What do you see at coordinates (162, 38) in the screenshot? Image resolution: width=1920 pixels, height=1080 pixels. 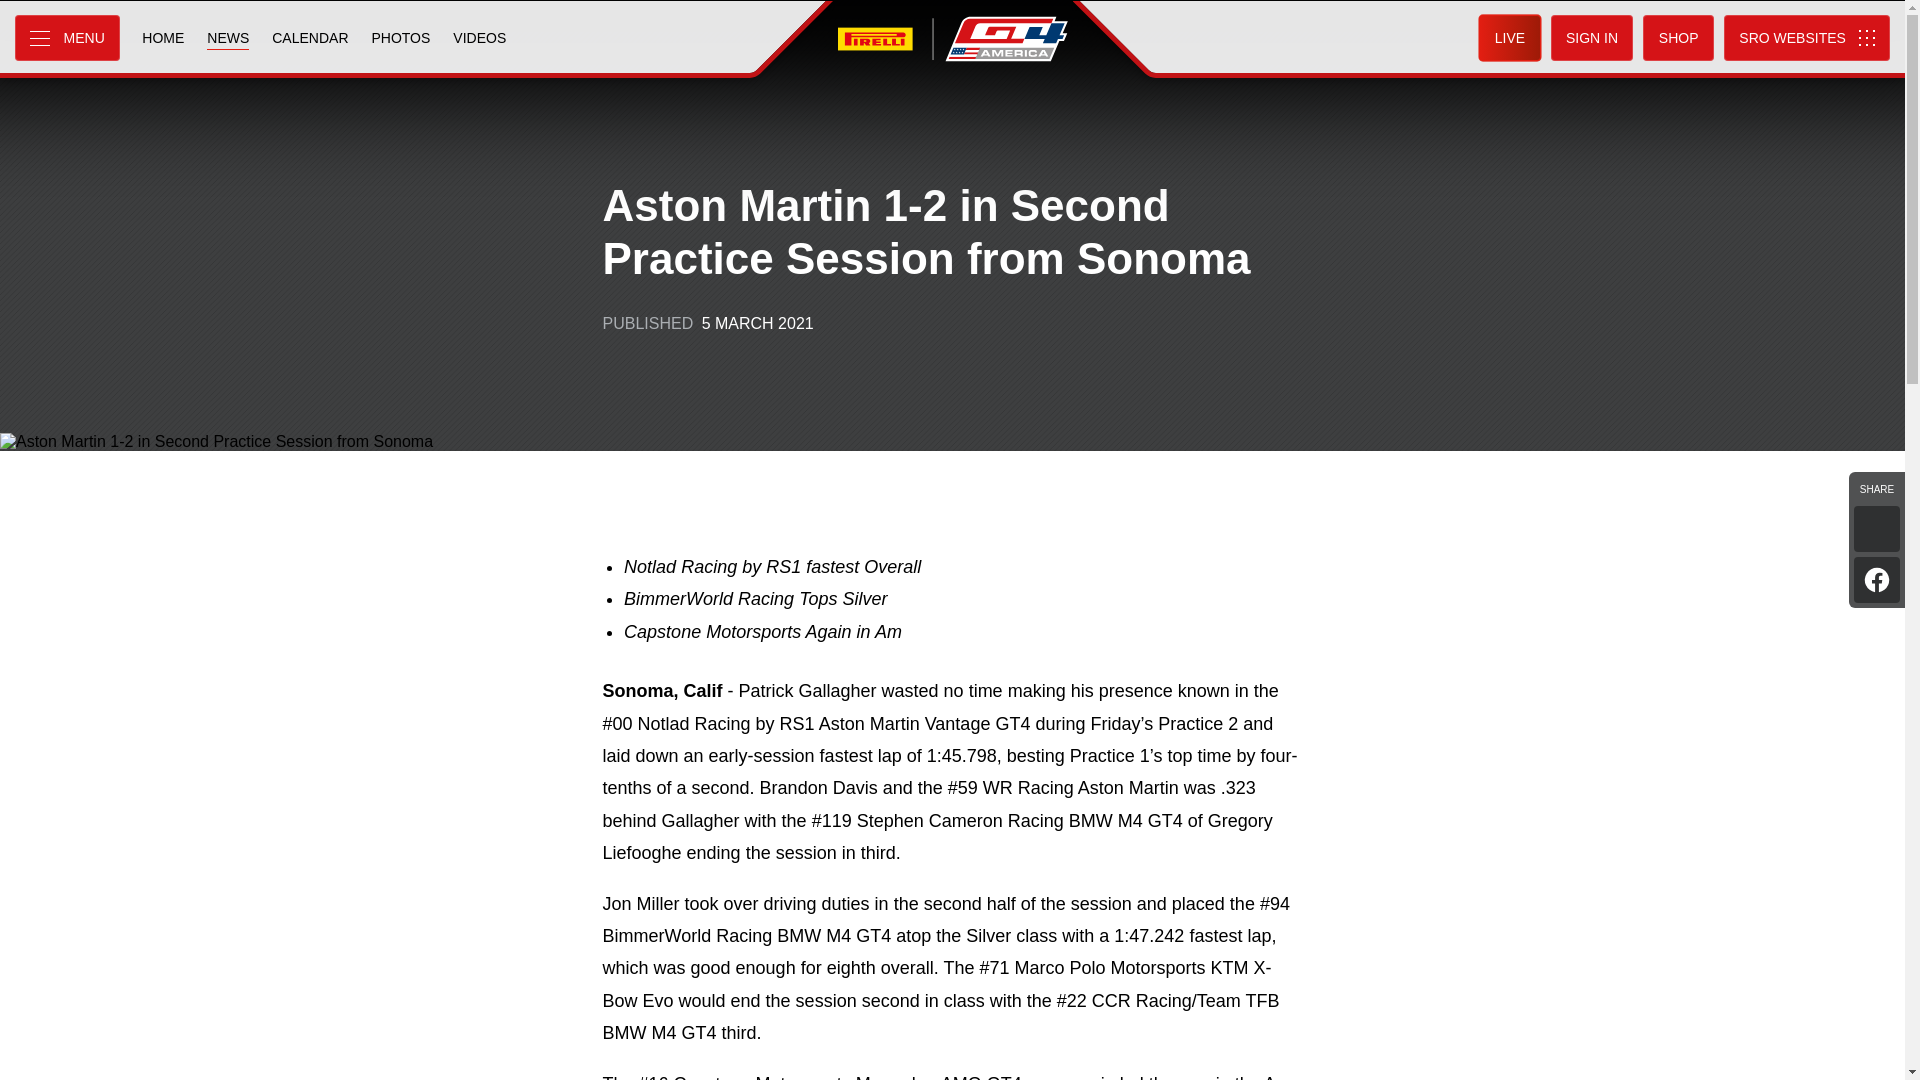 I see `HOME` at bounding box center [162, 38].